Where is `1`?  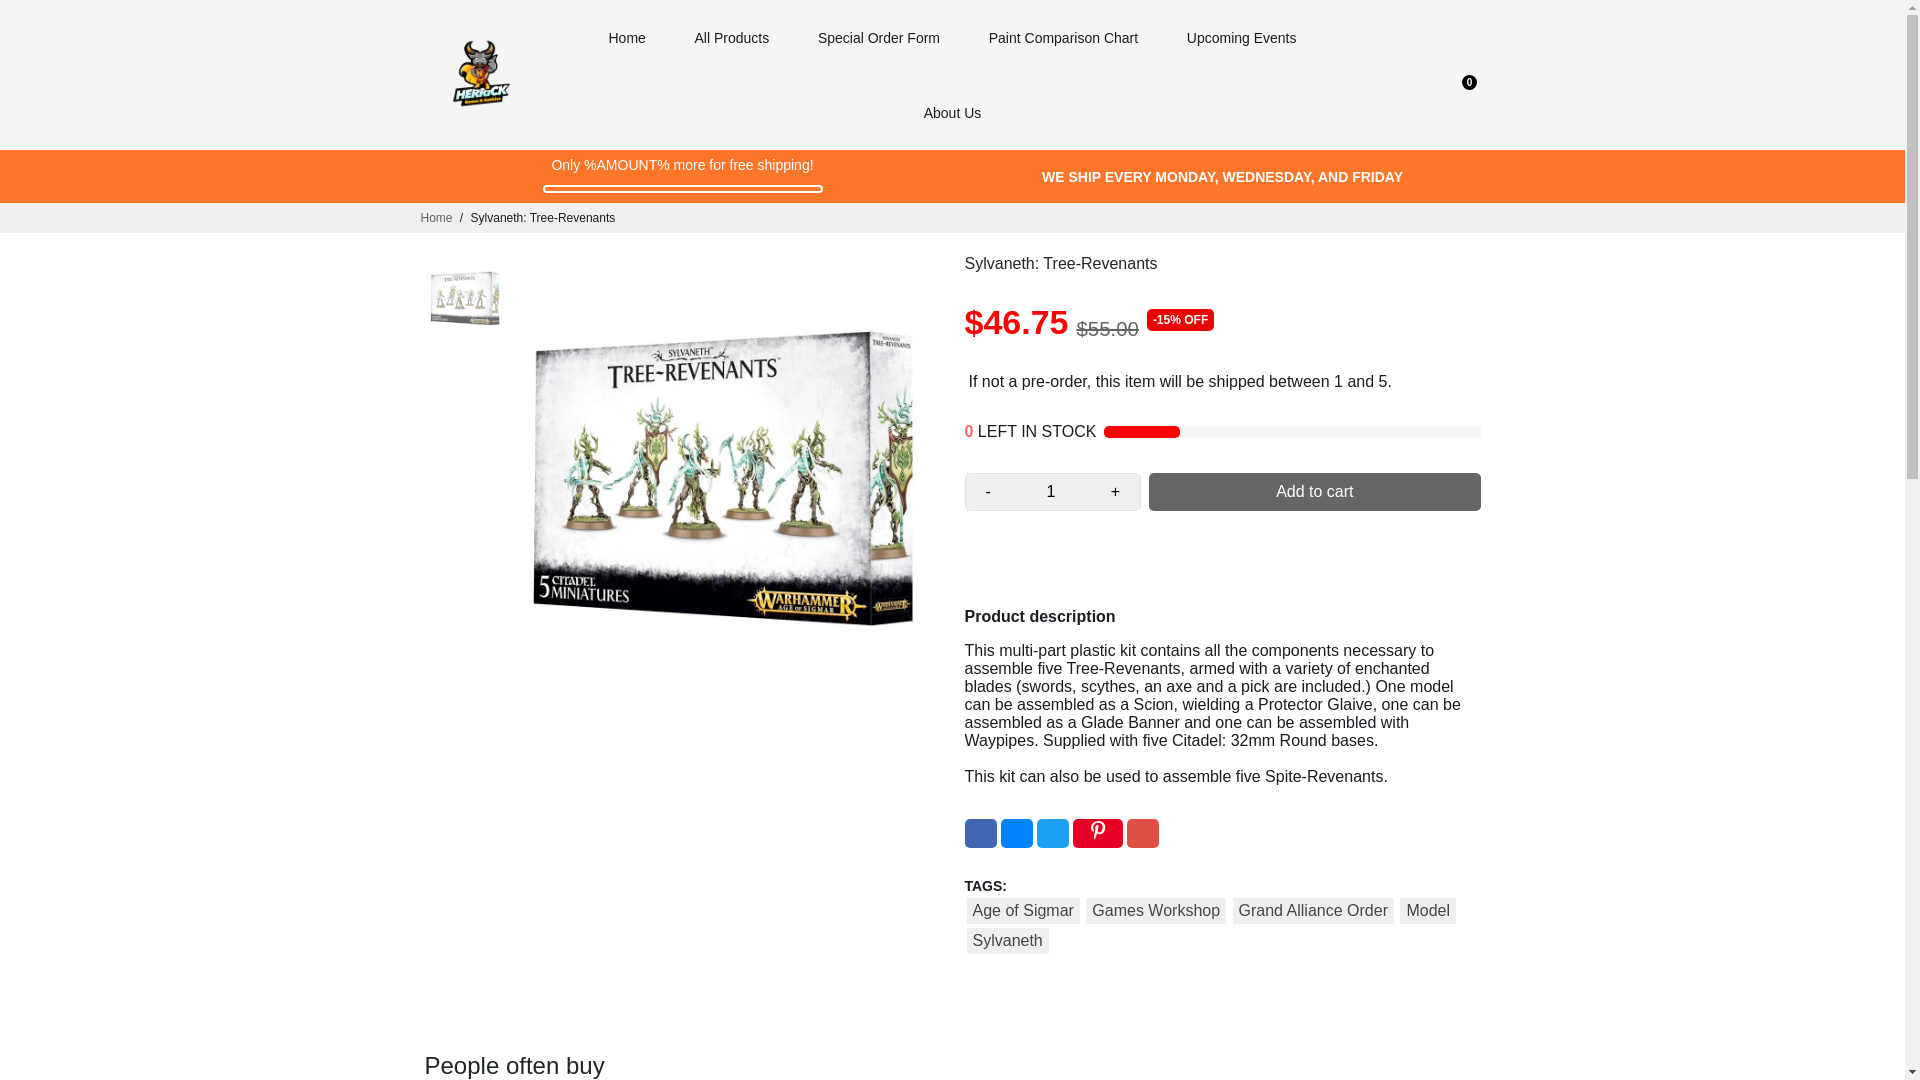
1 is located at coordinates (1050, 492).